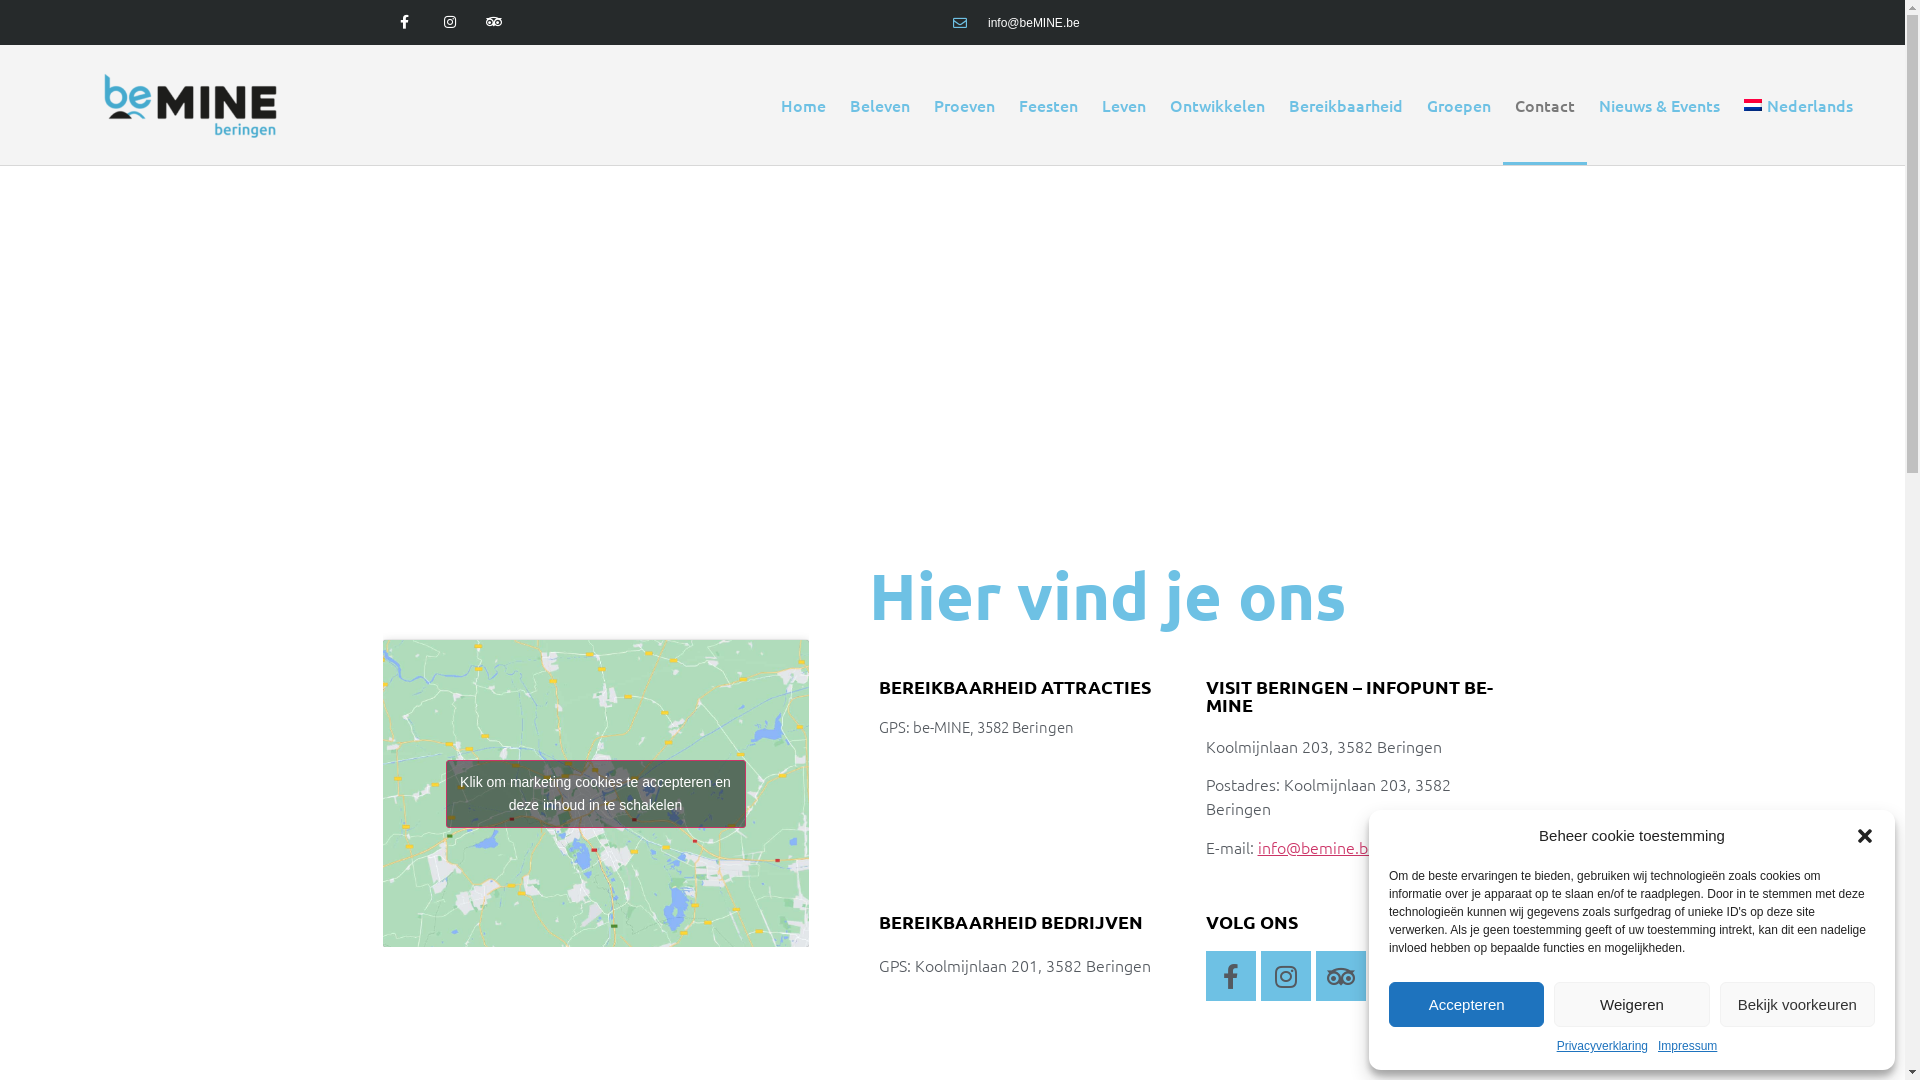 This screenshot has height=1080, width=1920. What do you see at coordinates (1632, 1004) in the screenshot?
I see `Weigeren` at bounding box center [1632, 1004].